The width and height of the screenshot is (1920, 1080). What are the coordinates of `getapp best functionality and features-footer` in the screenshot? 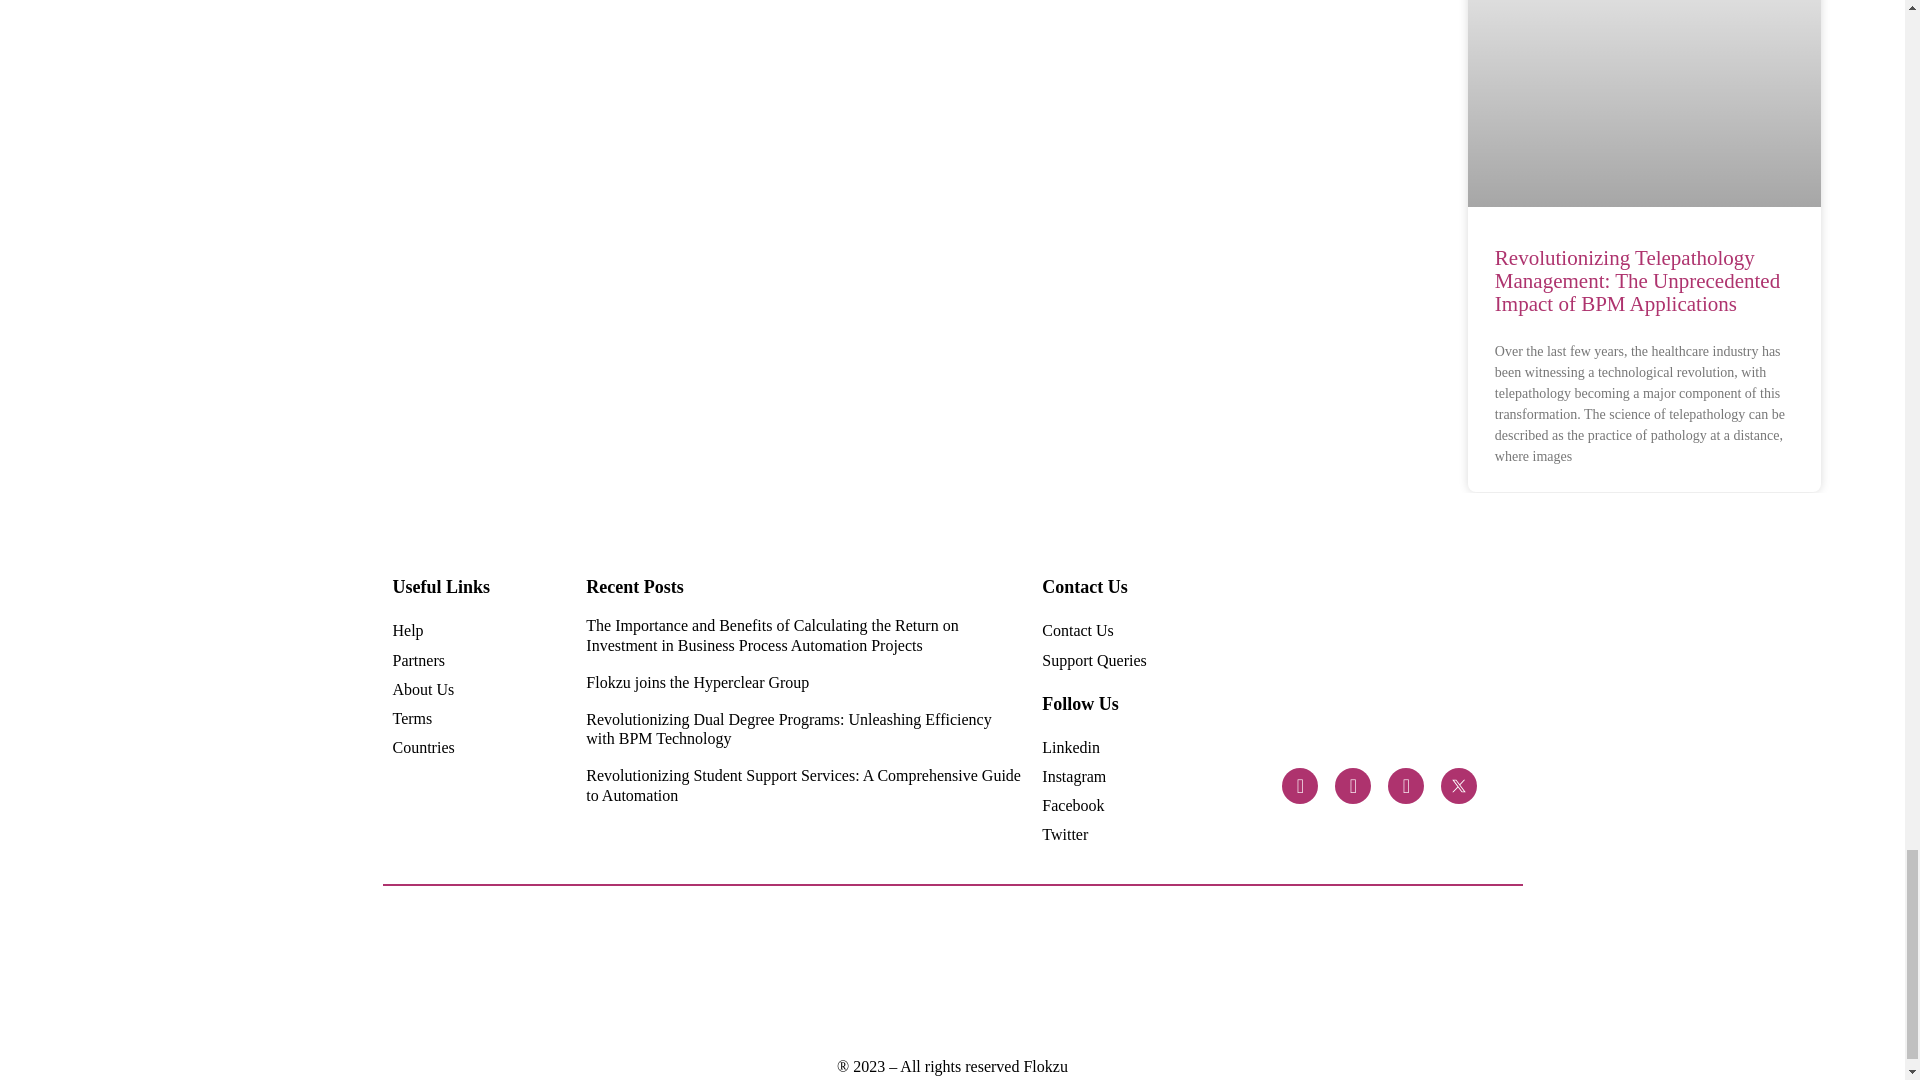 It's located at (1332, 972).